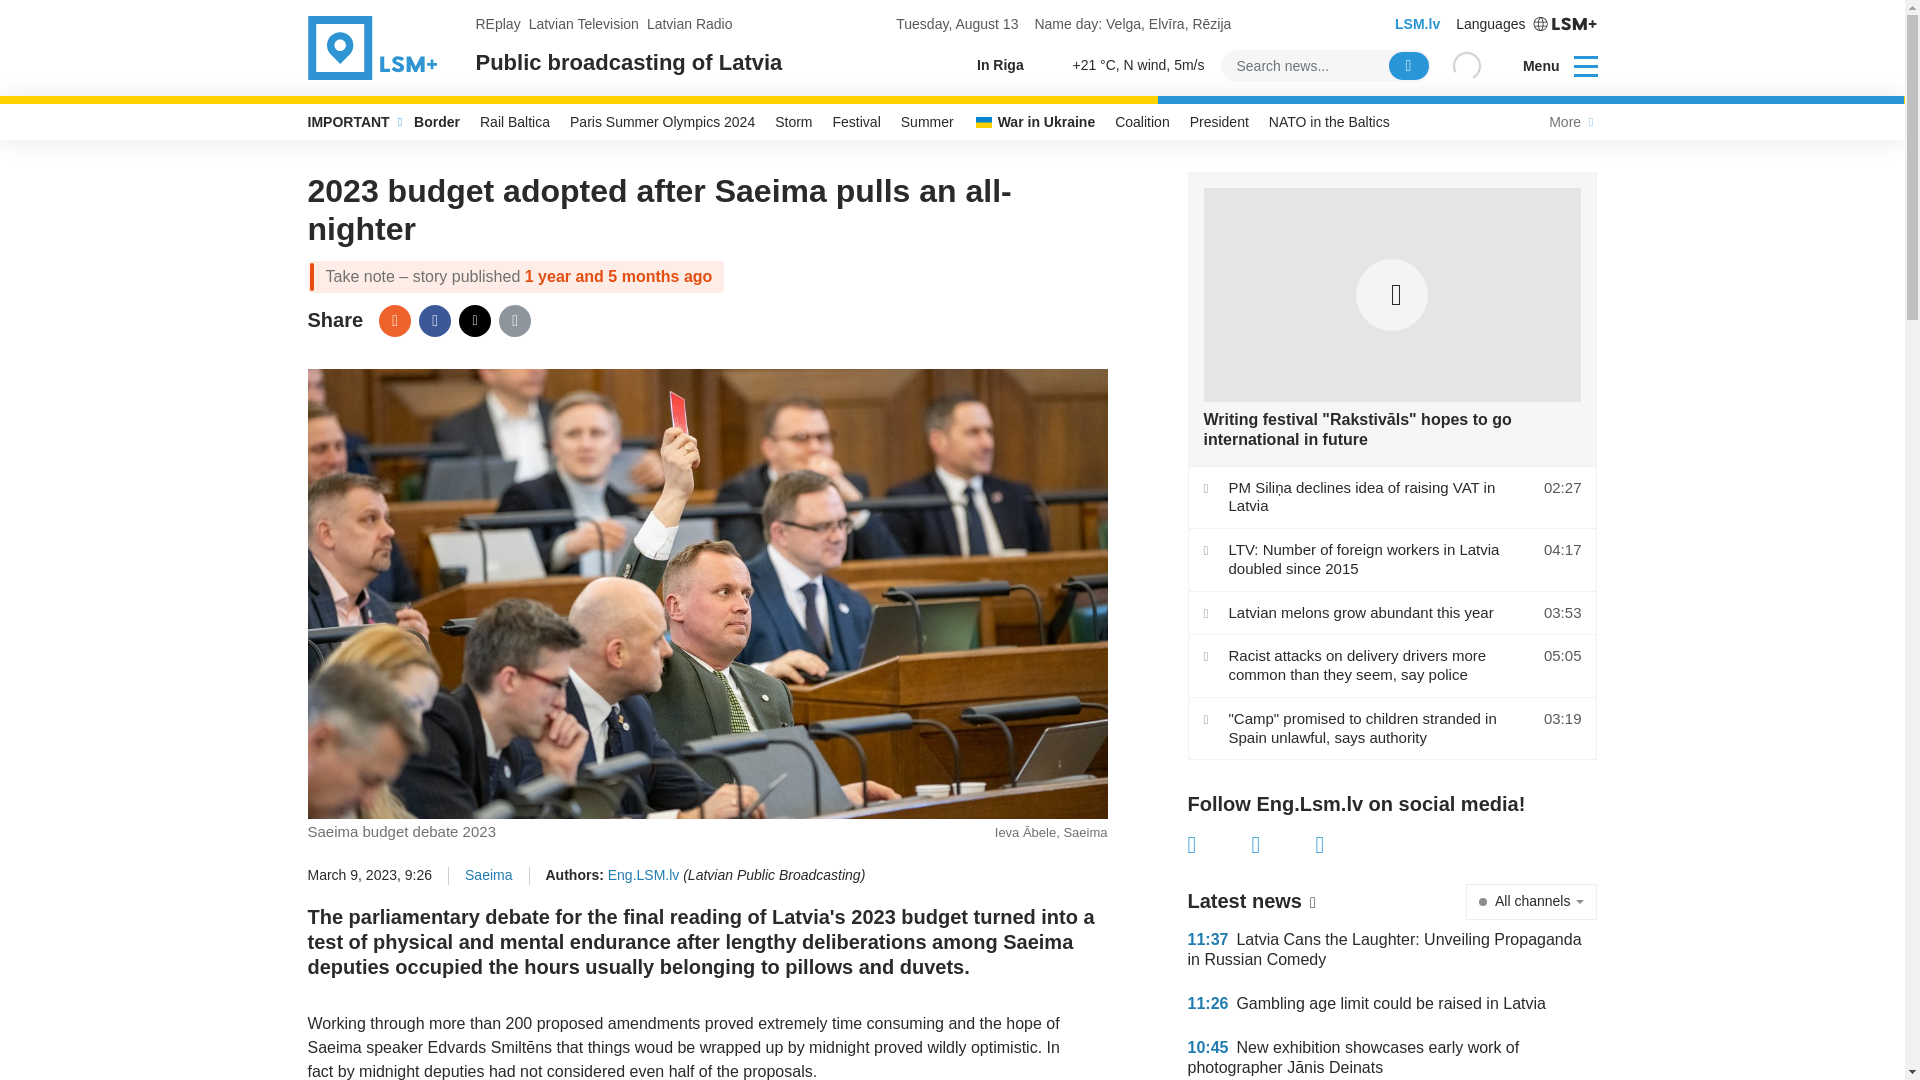 This screenshot has height=1080, width=1920. Describe the element at coordinates (584, 24) in the screenshot. I see `Latvian Television` at that location.